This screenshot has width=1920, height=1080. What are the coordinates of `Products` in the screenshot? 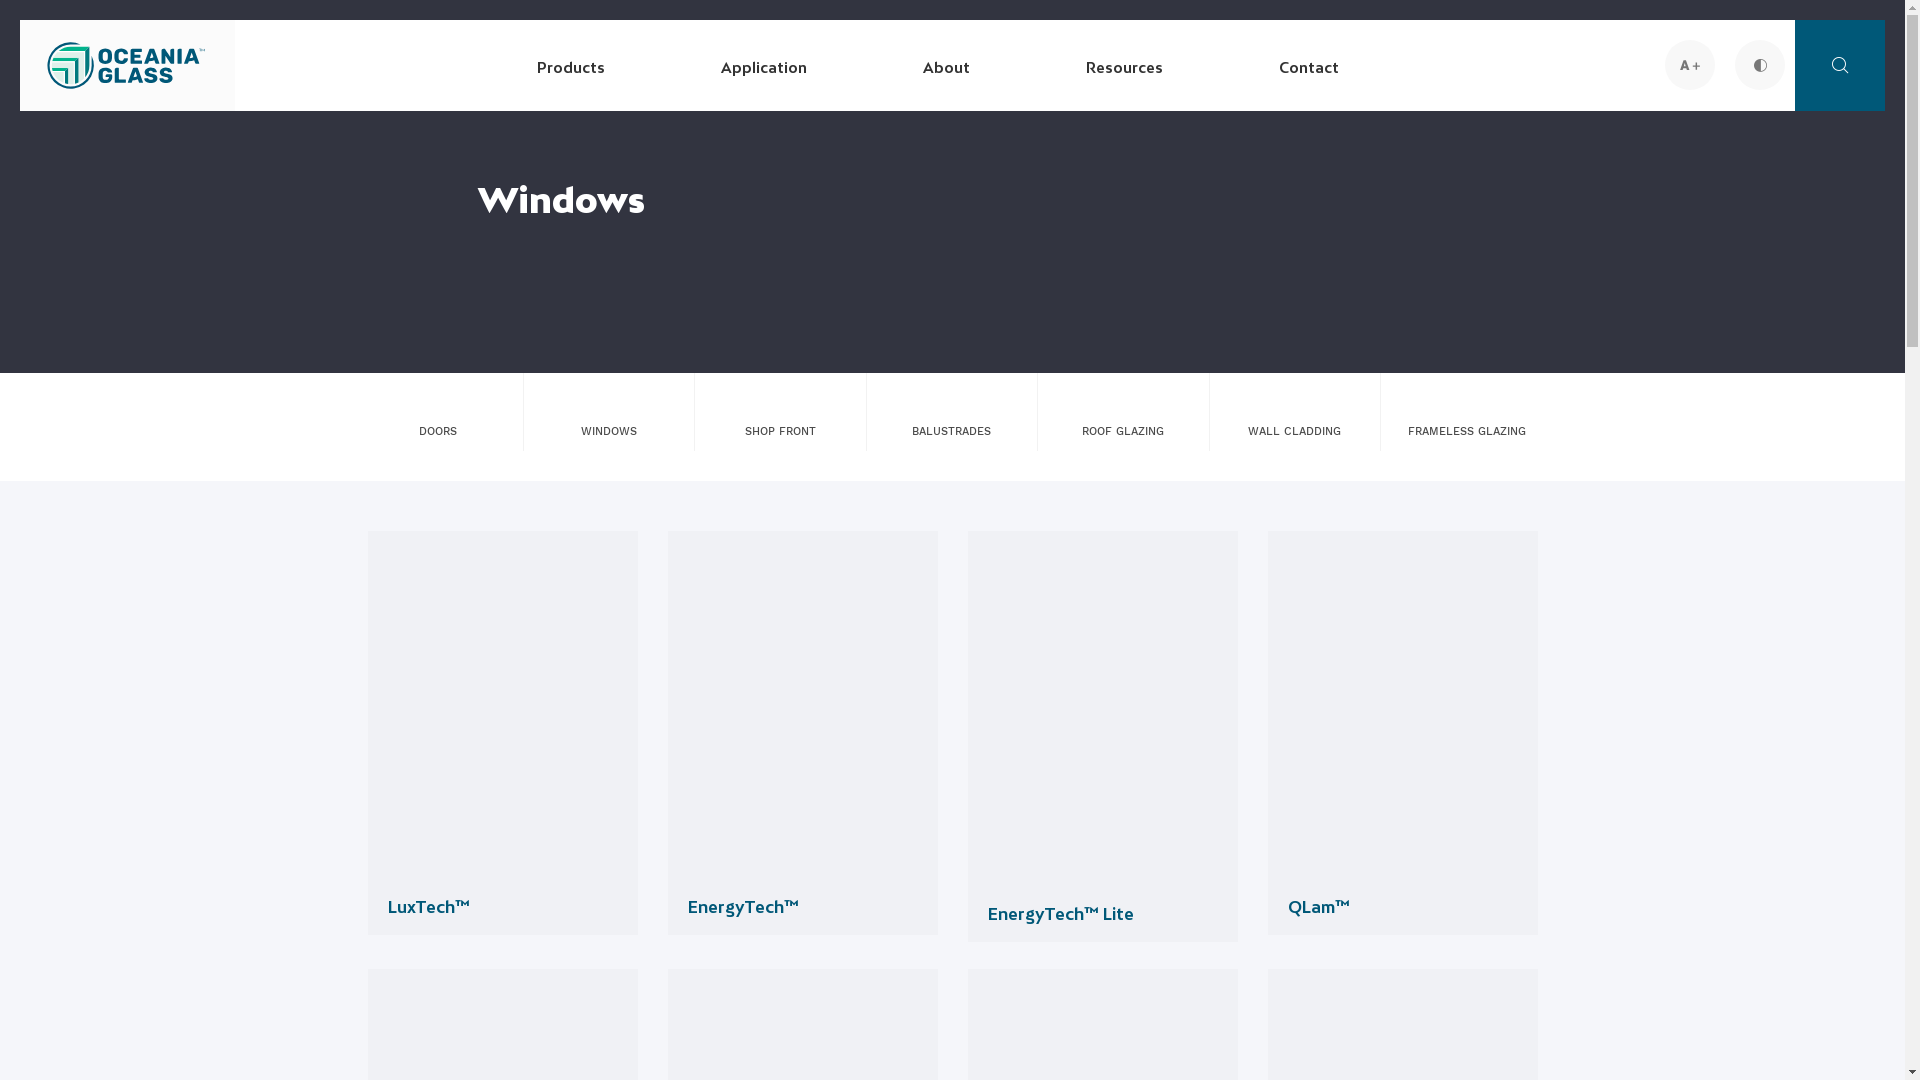 It's located at (570, 66).